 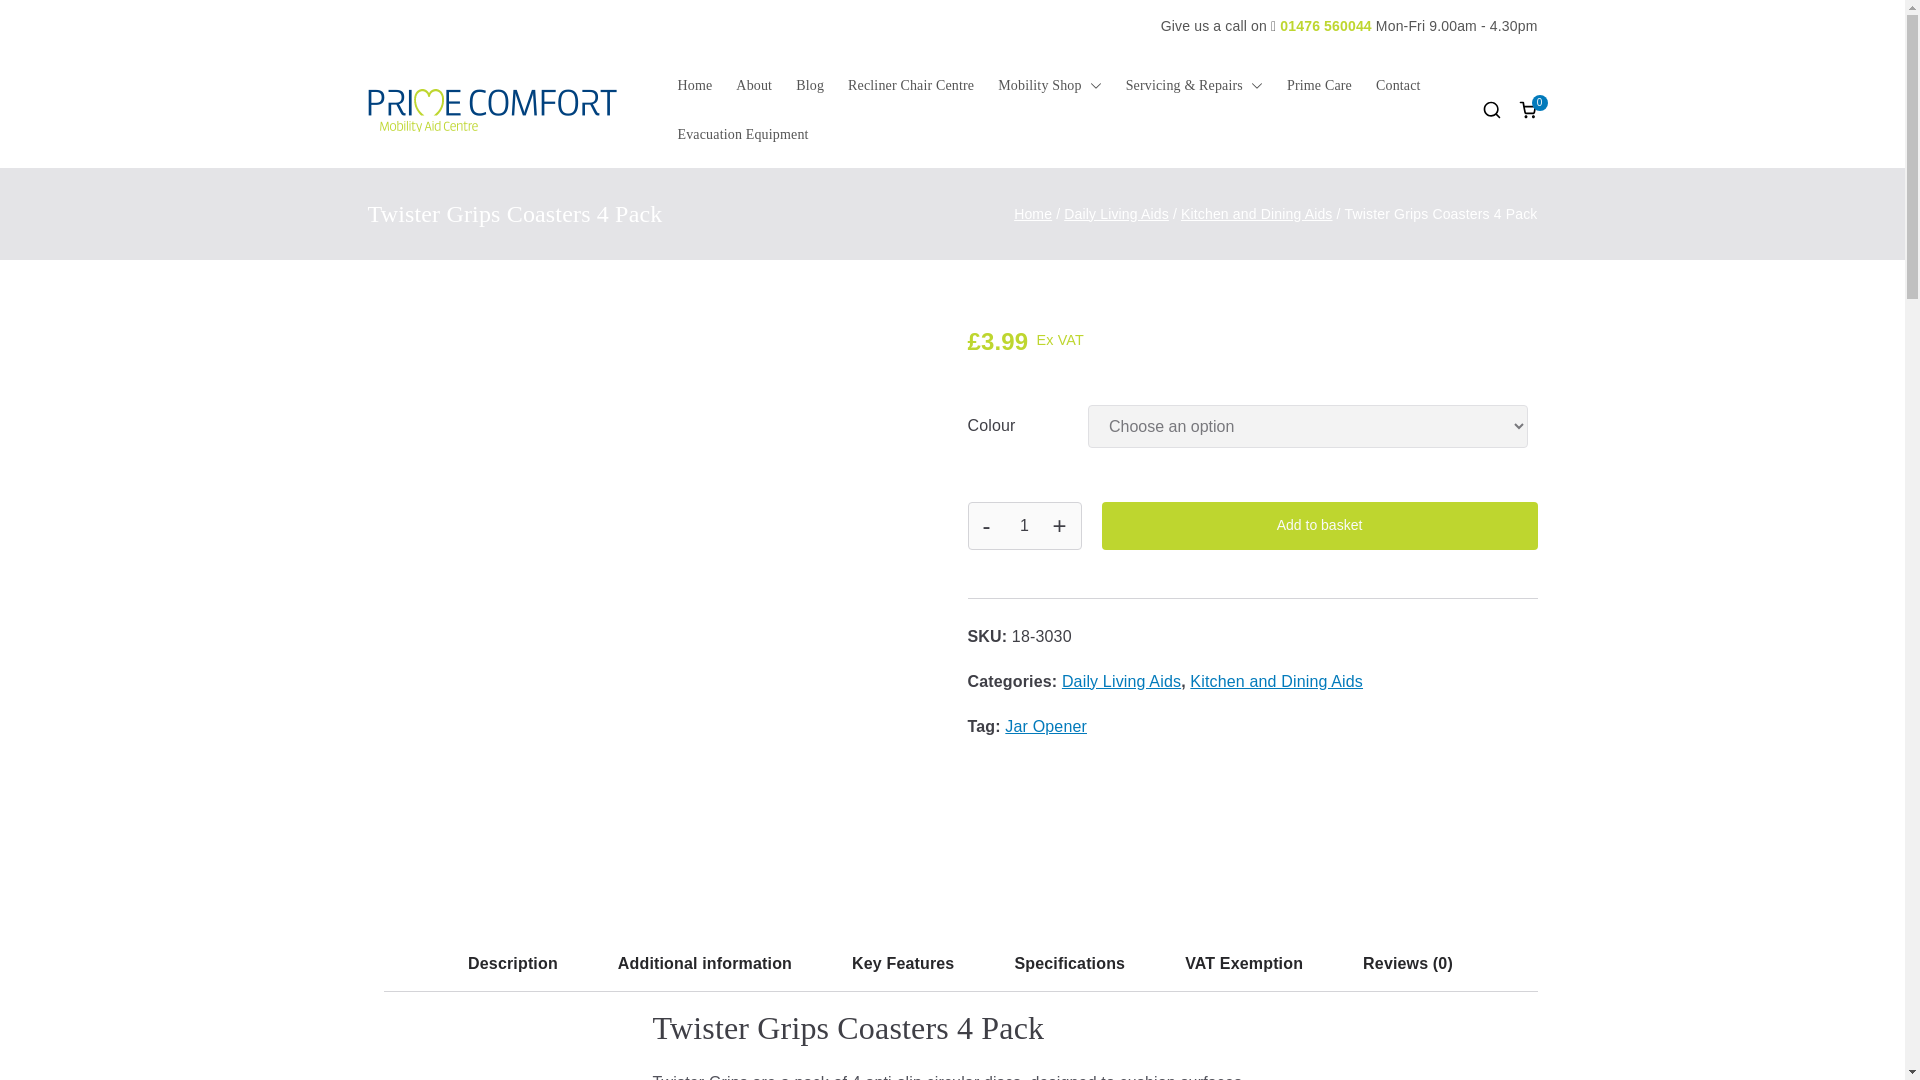 I want to click on Blog, so click(x=810, y=86).